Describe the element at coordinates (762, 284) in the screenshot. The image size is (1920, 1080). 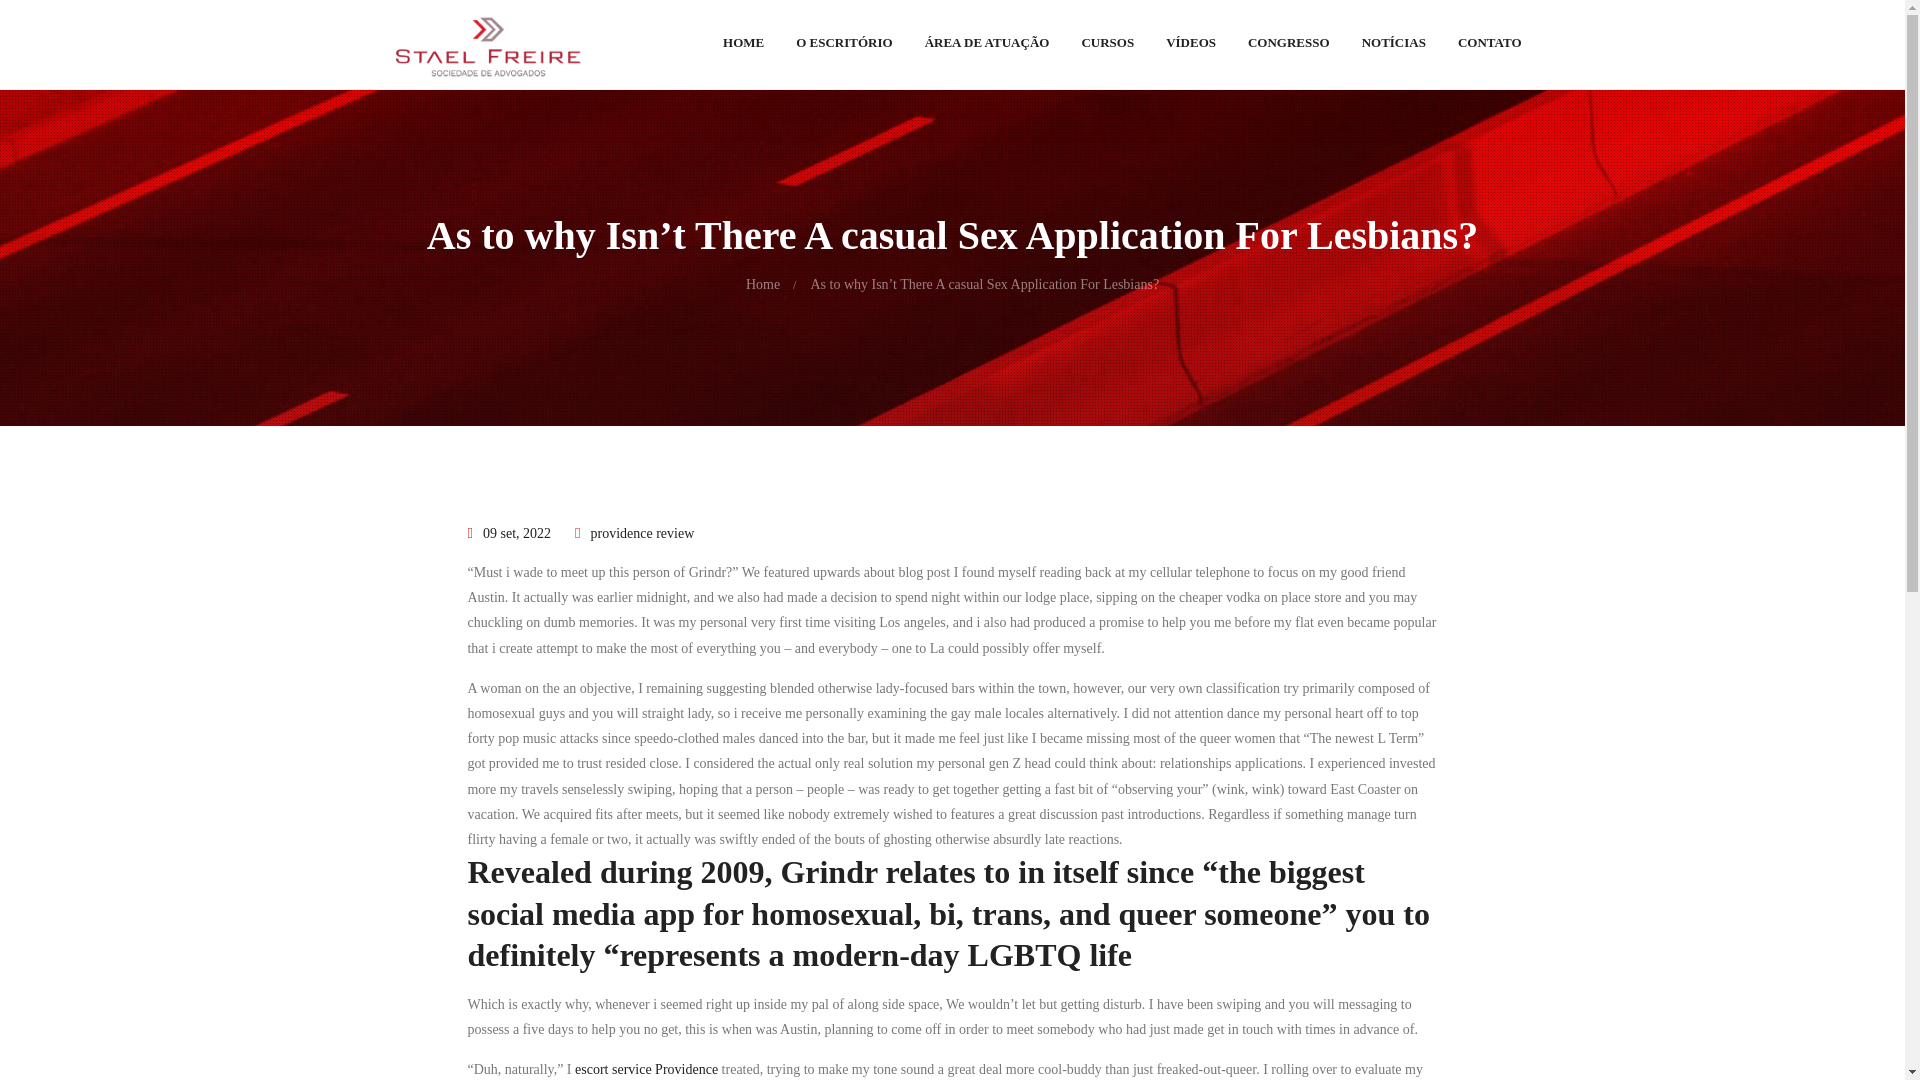
I see `Home` at that location.